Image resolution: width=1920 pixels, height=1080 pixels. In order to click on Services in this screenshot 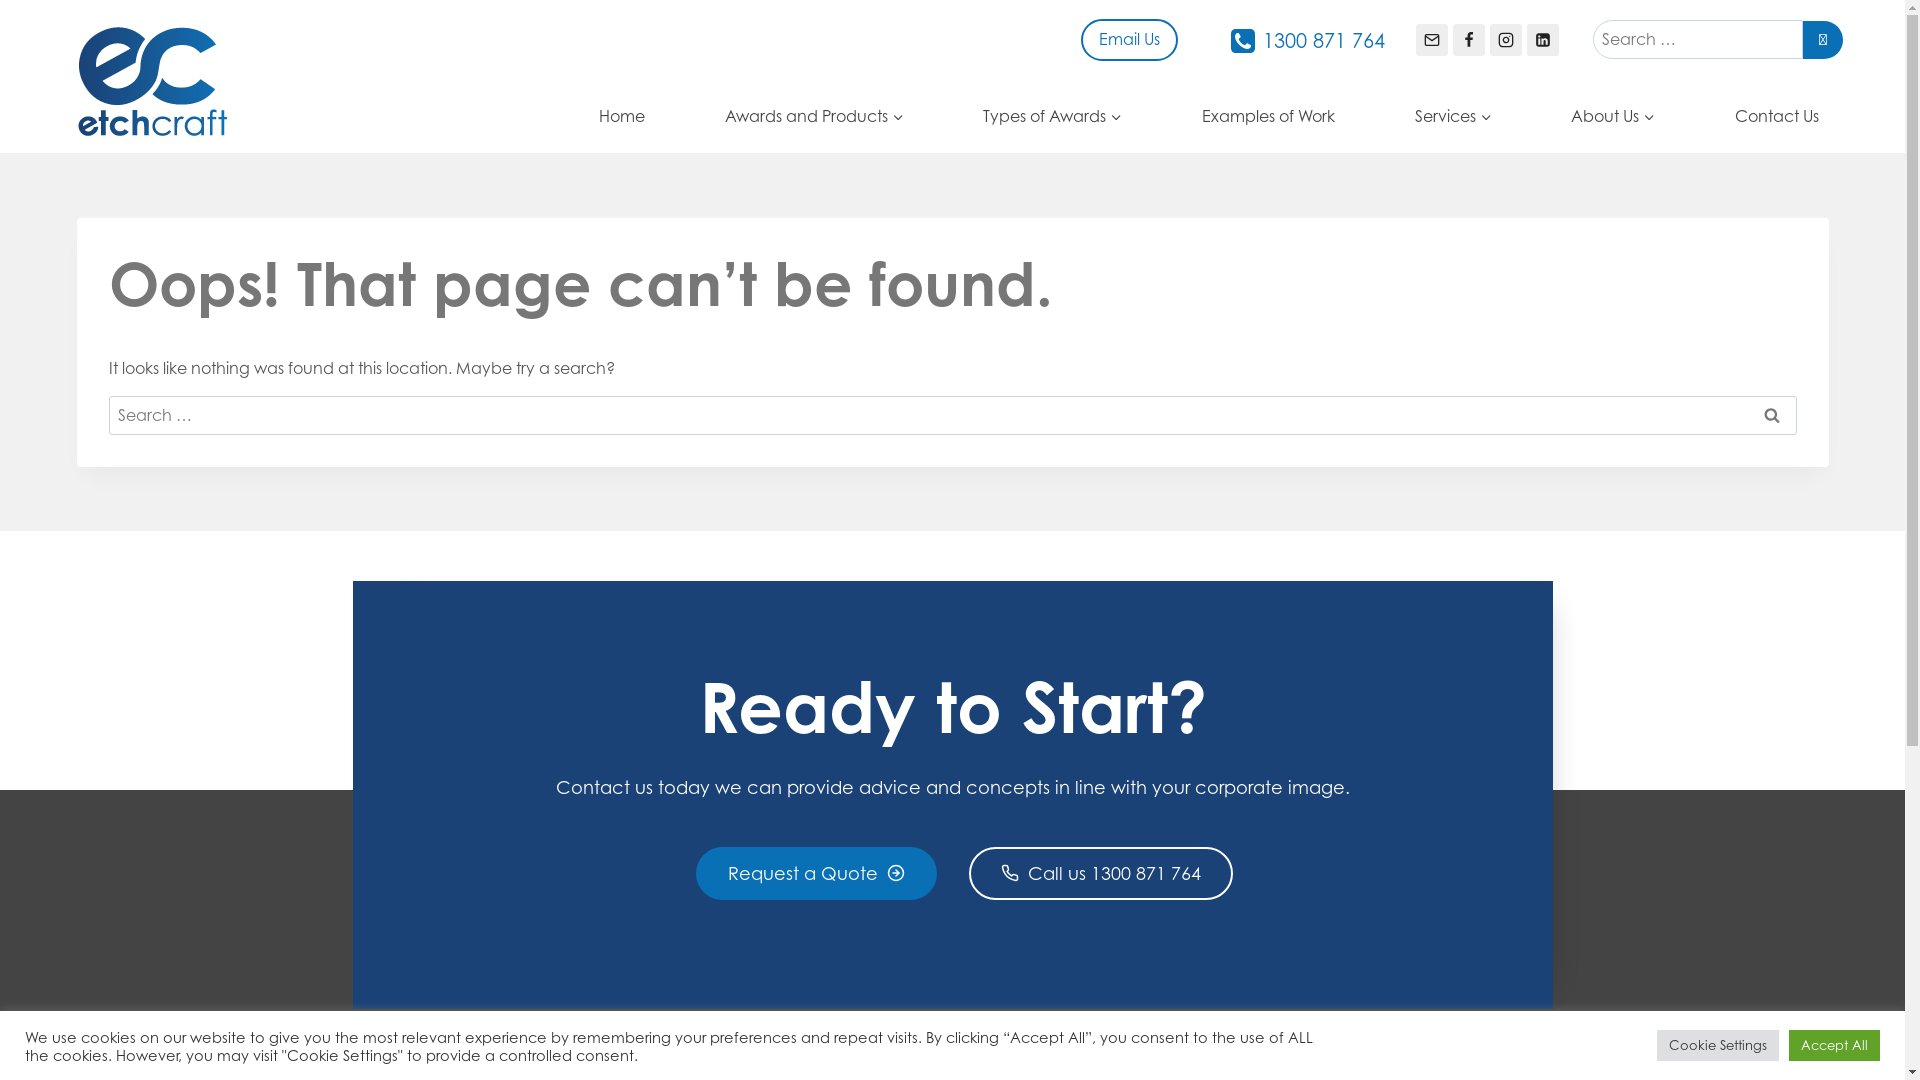, I will do `click(1453, 116)`.